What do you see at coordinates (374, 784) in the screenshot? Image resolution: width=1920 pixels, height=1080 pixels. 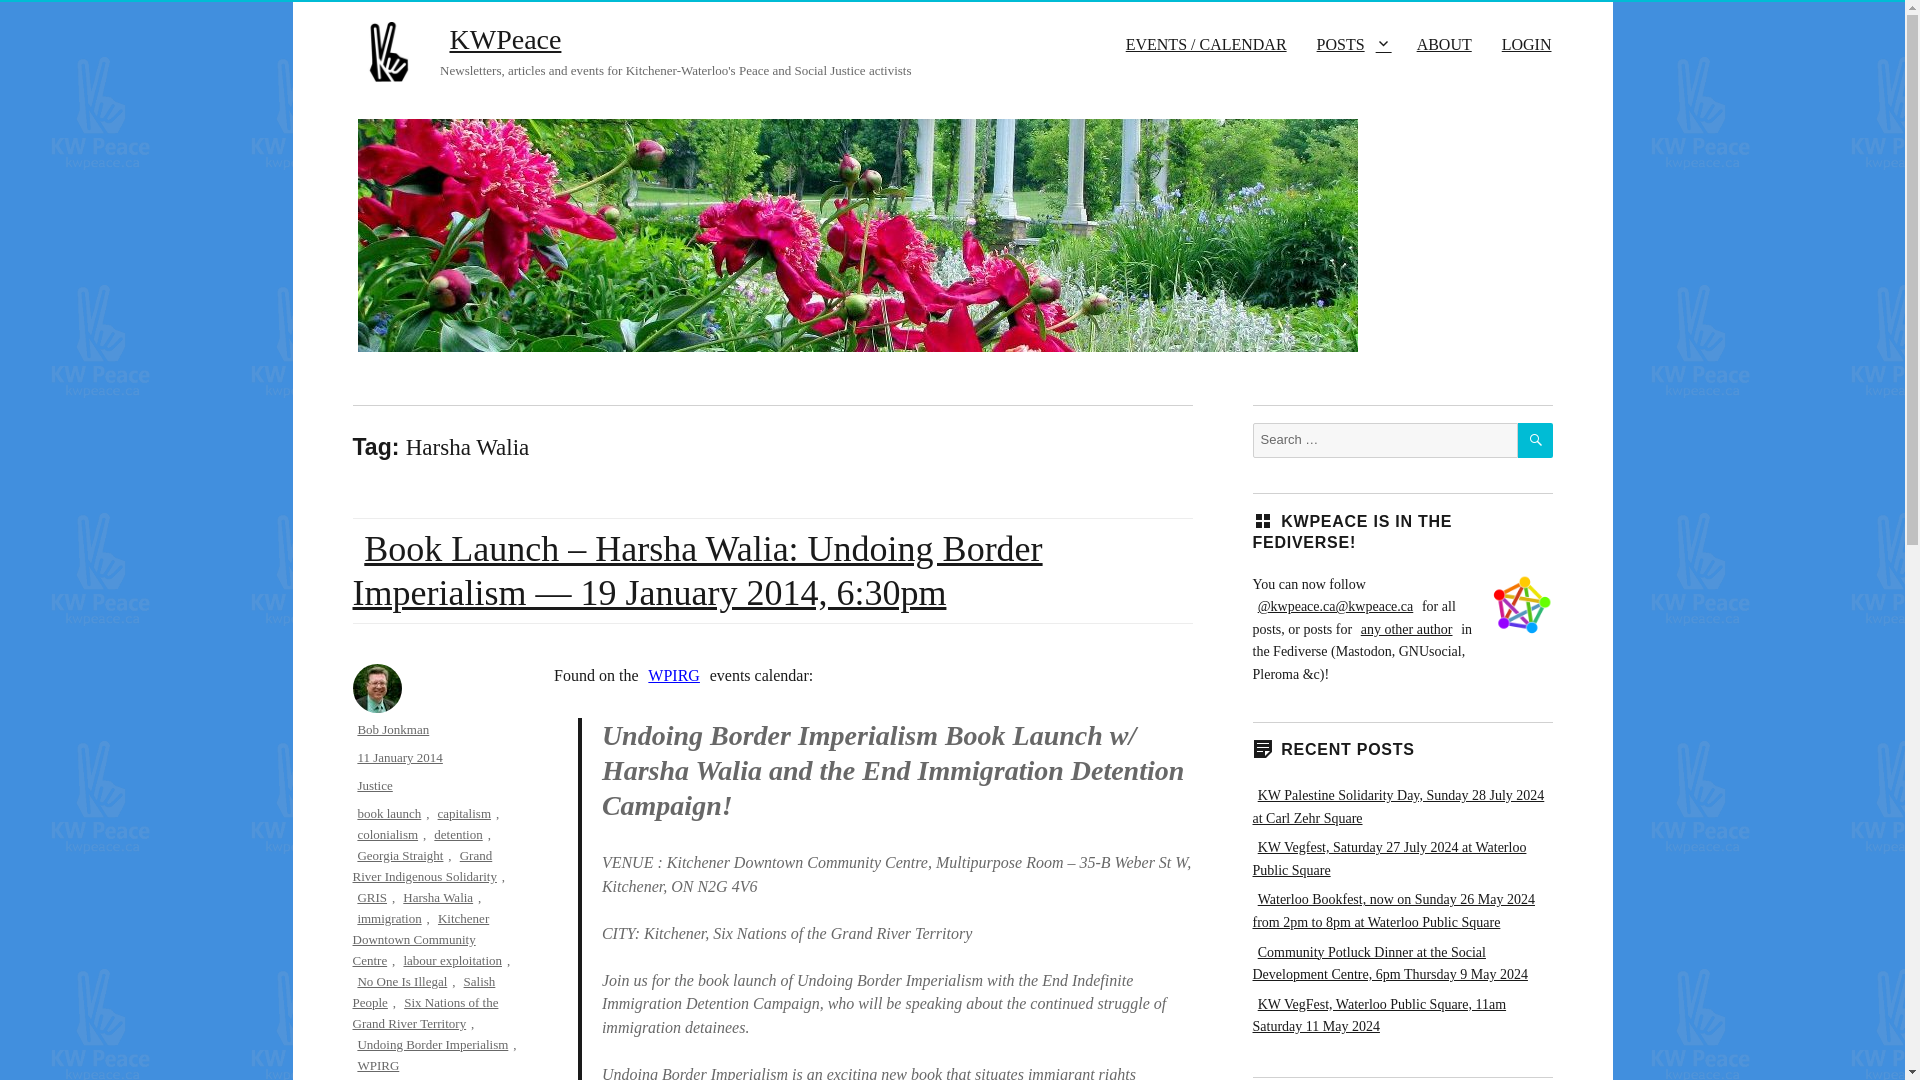 I see `Justice` at bounding box center [374, 784].